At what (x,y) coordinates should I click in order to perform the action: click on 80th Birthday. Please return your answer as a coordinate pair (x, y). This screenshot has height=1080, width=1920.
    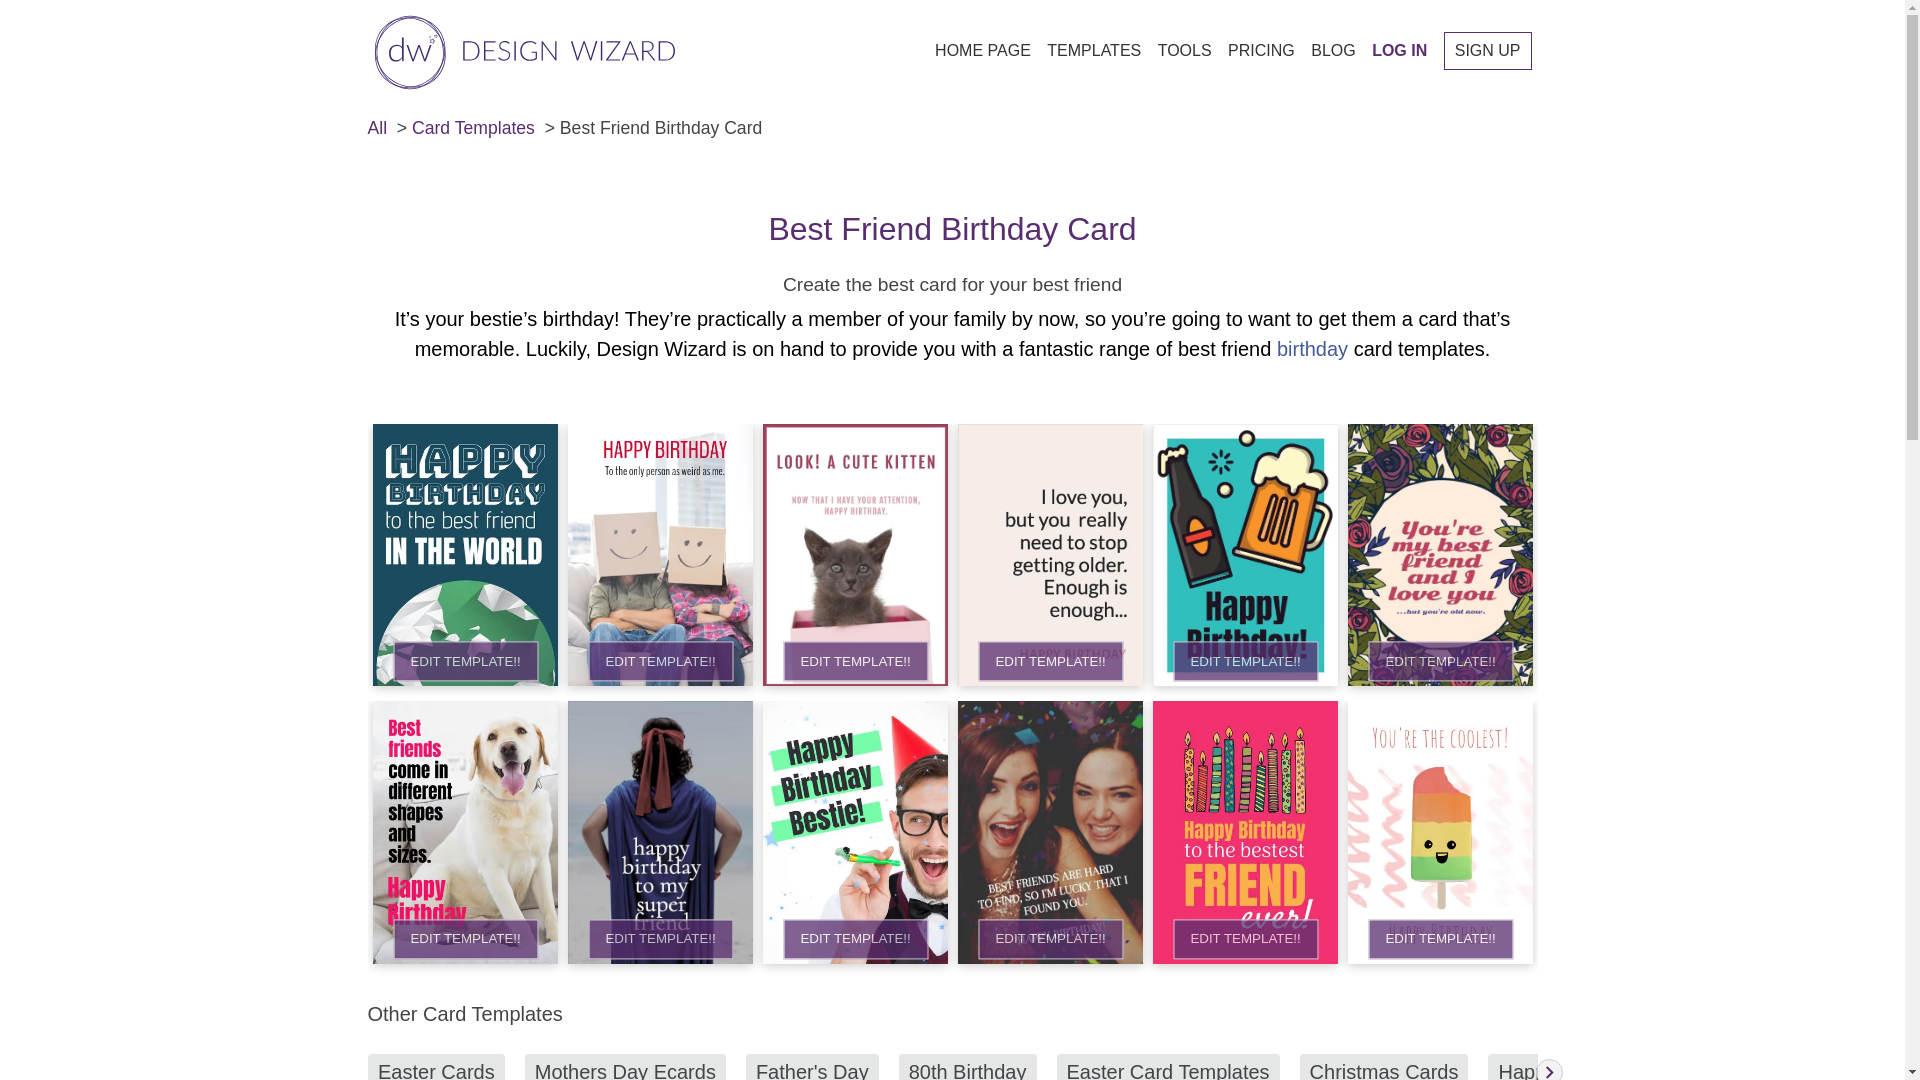
    Looking at the image, I should click on (967, 1067).